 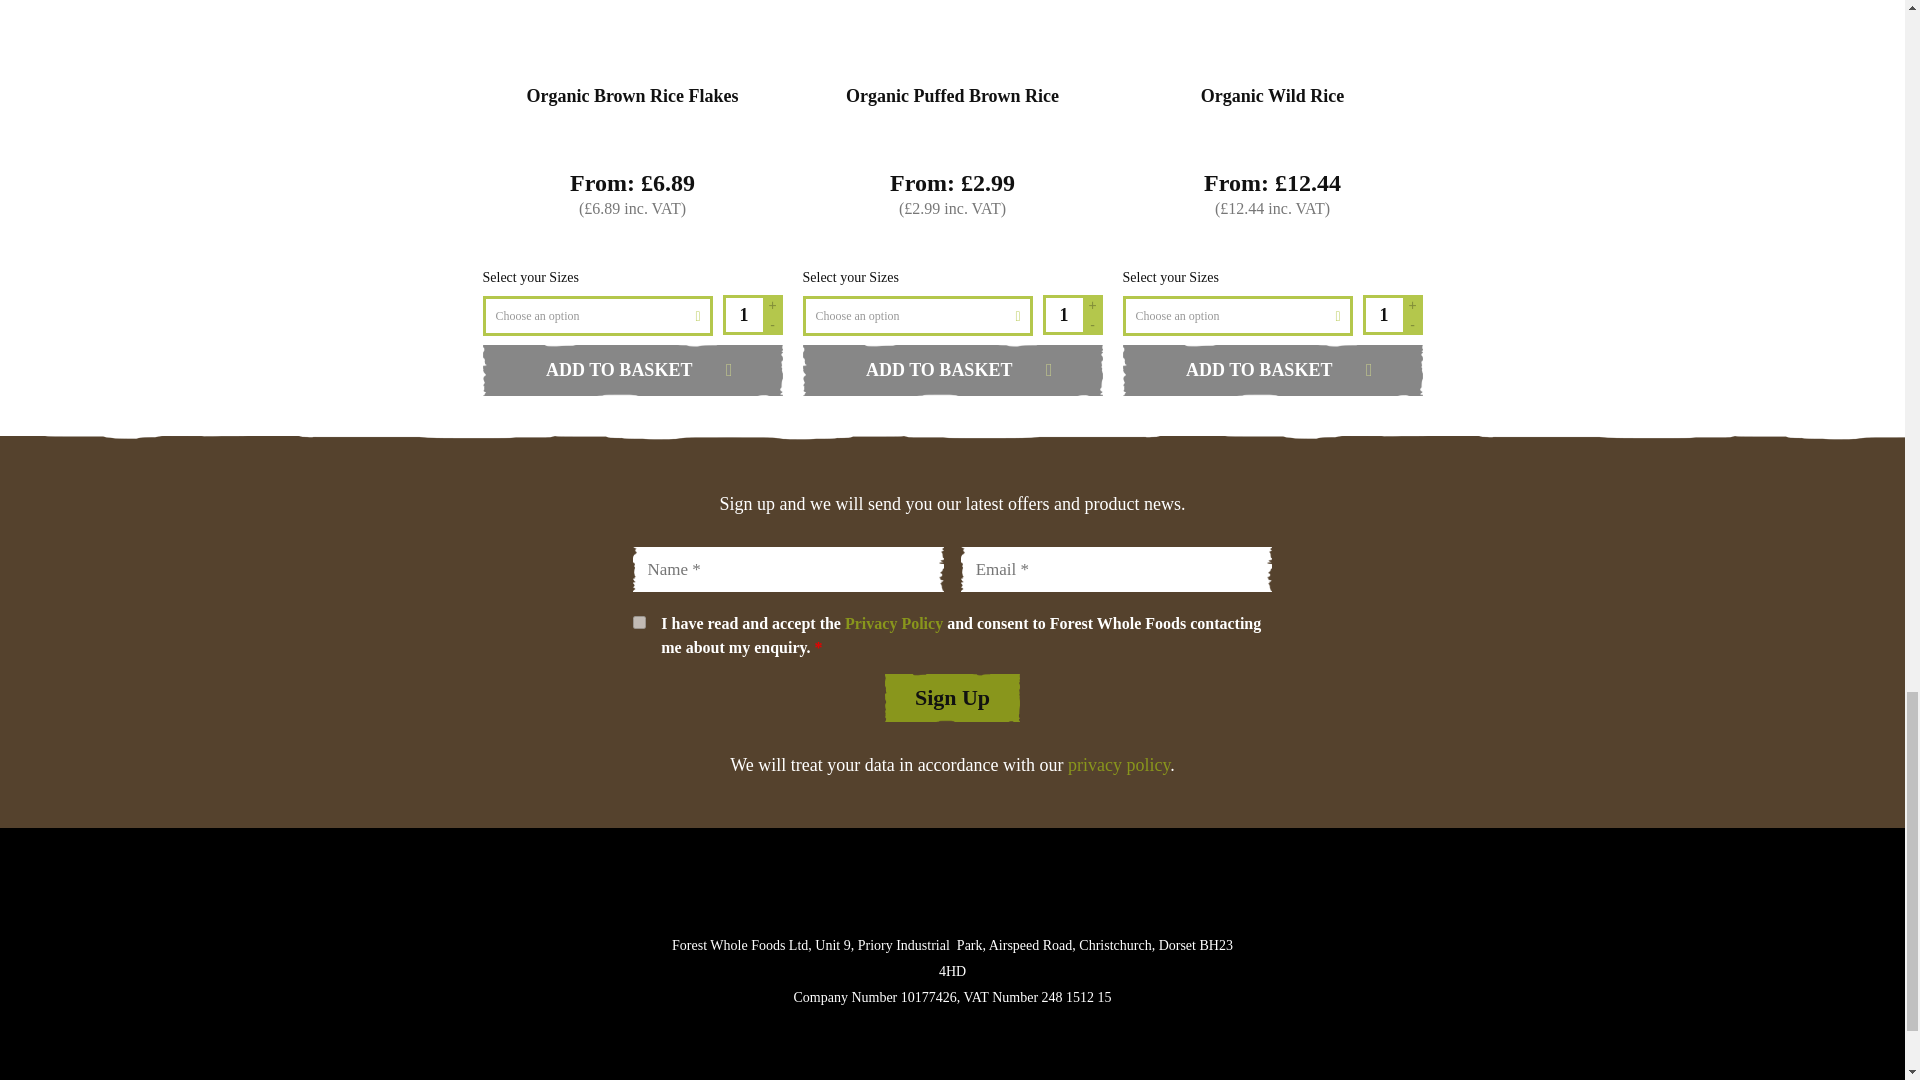 What do you see at coordinates (1381, 314) in the screenshot?
I see `Qty` at bounding box center [1381, 314].